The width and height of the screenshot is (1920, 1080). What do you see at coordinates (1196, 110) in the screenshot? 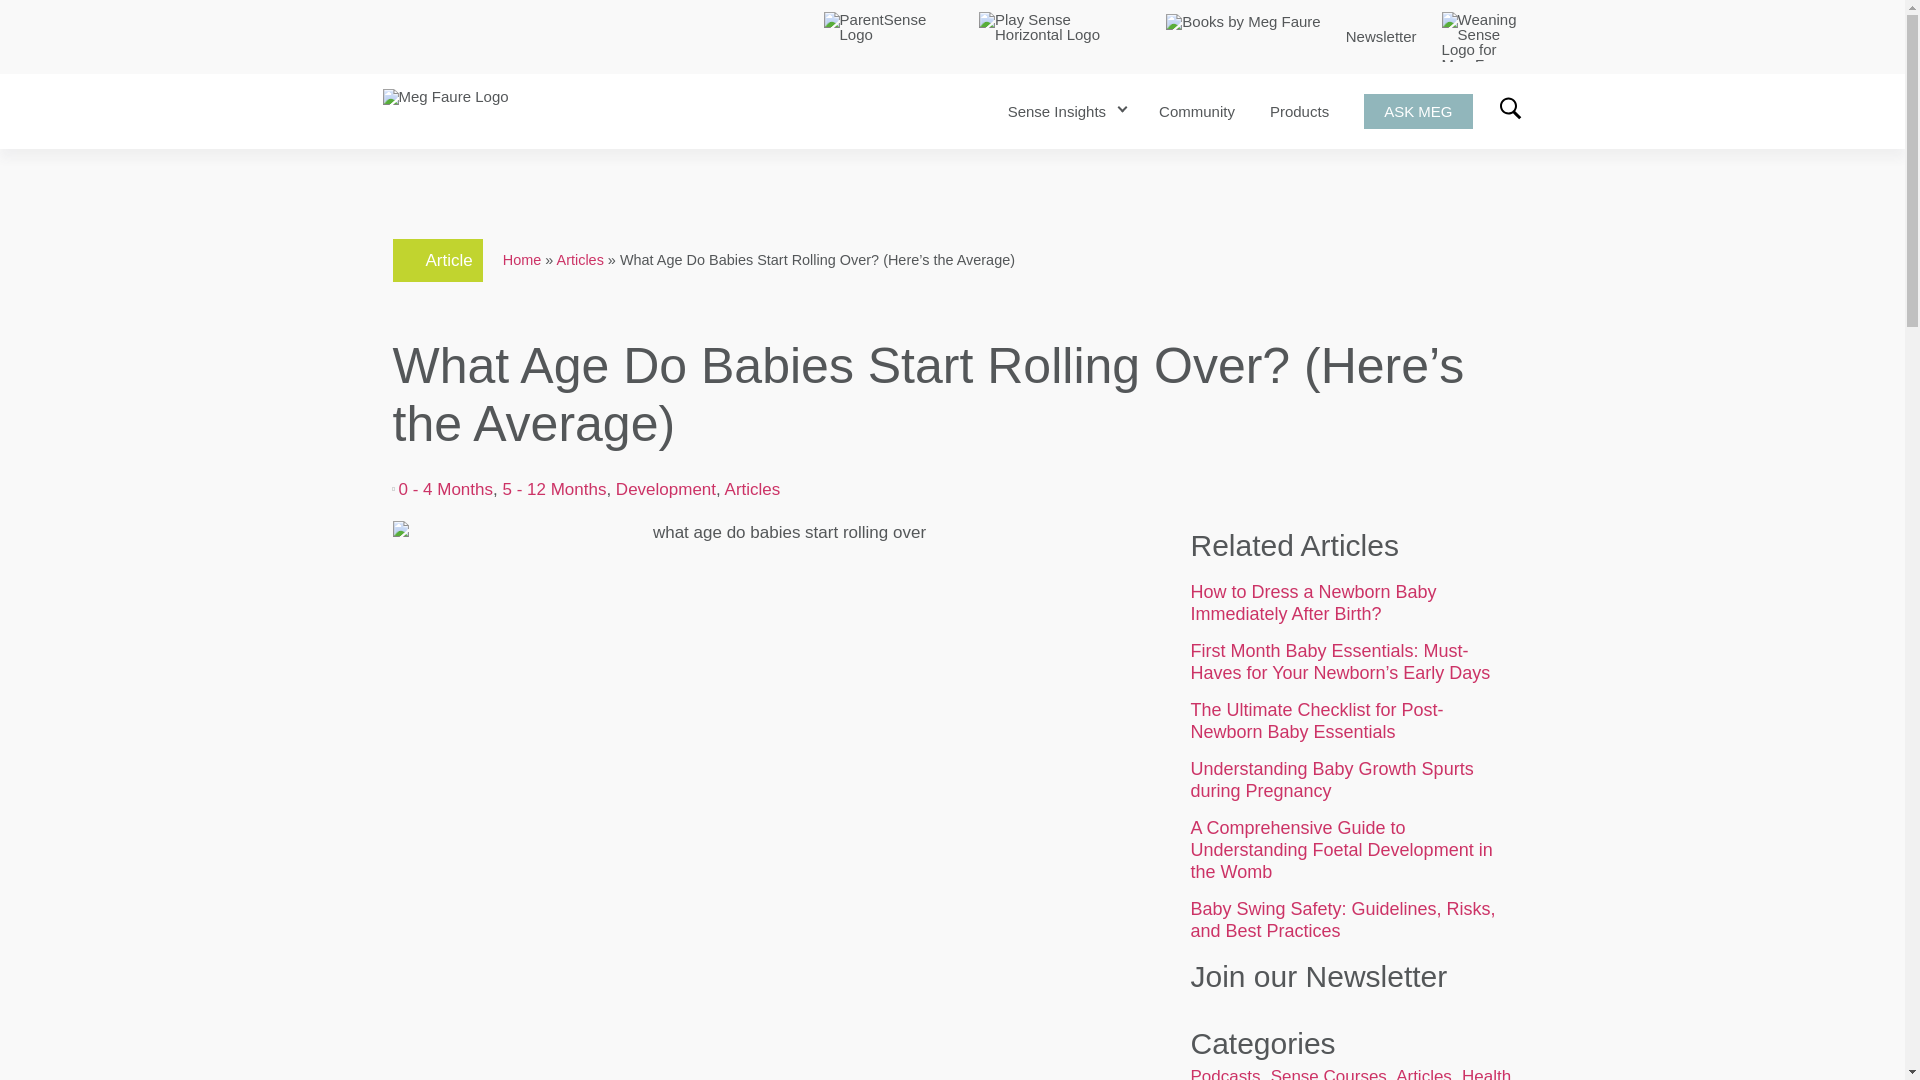
I see `Community` at bounding box center [1196, 110].